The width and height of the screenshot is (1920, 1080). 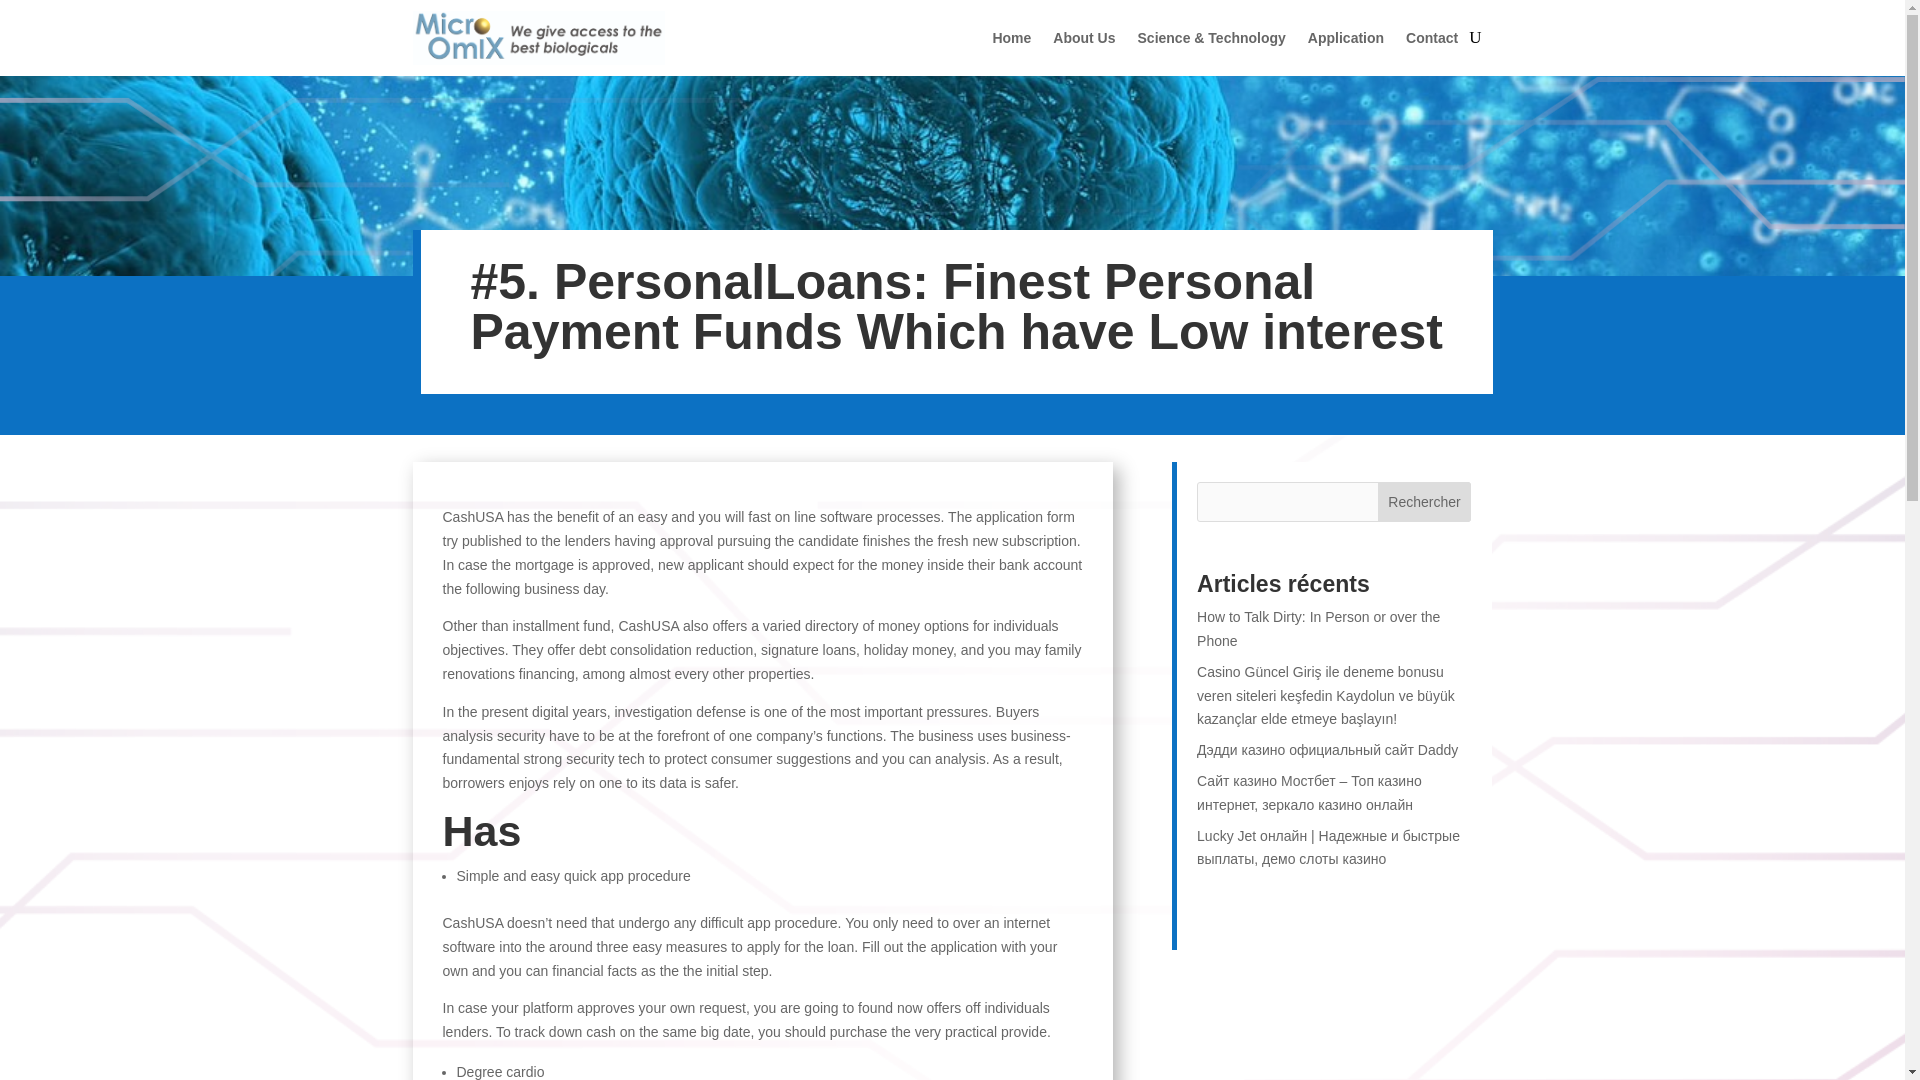 I want to click on About Us, so click(x=1084, y=38).